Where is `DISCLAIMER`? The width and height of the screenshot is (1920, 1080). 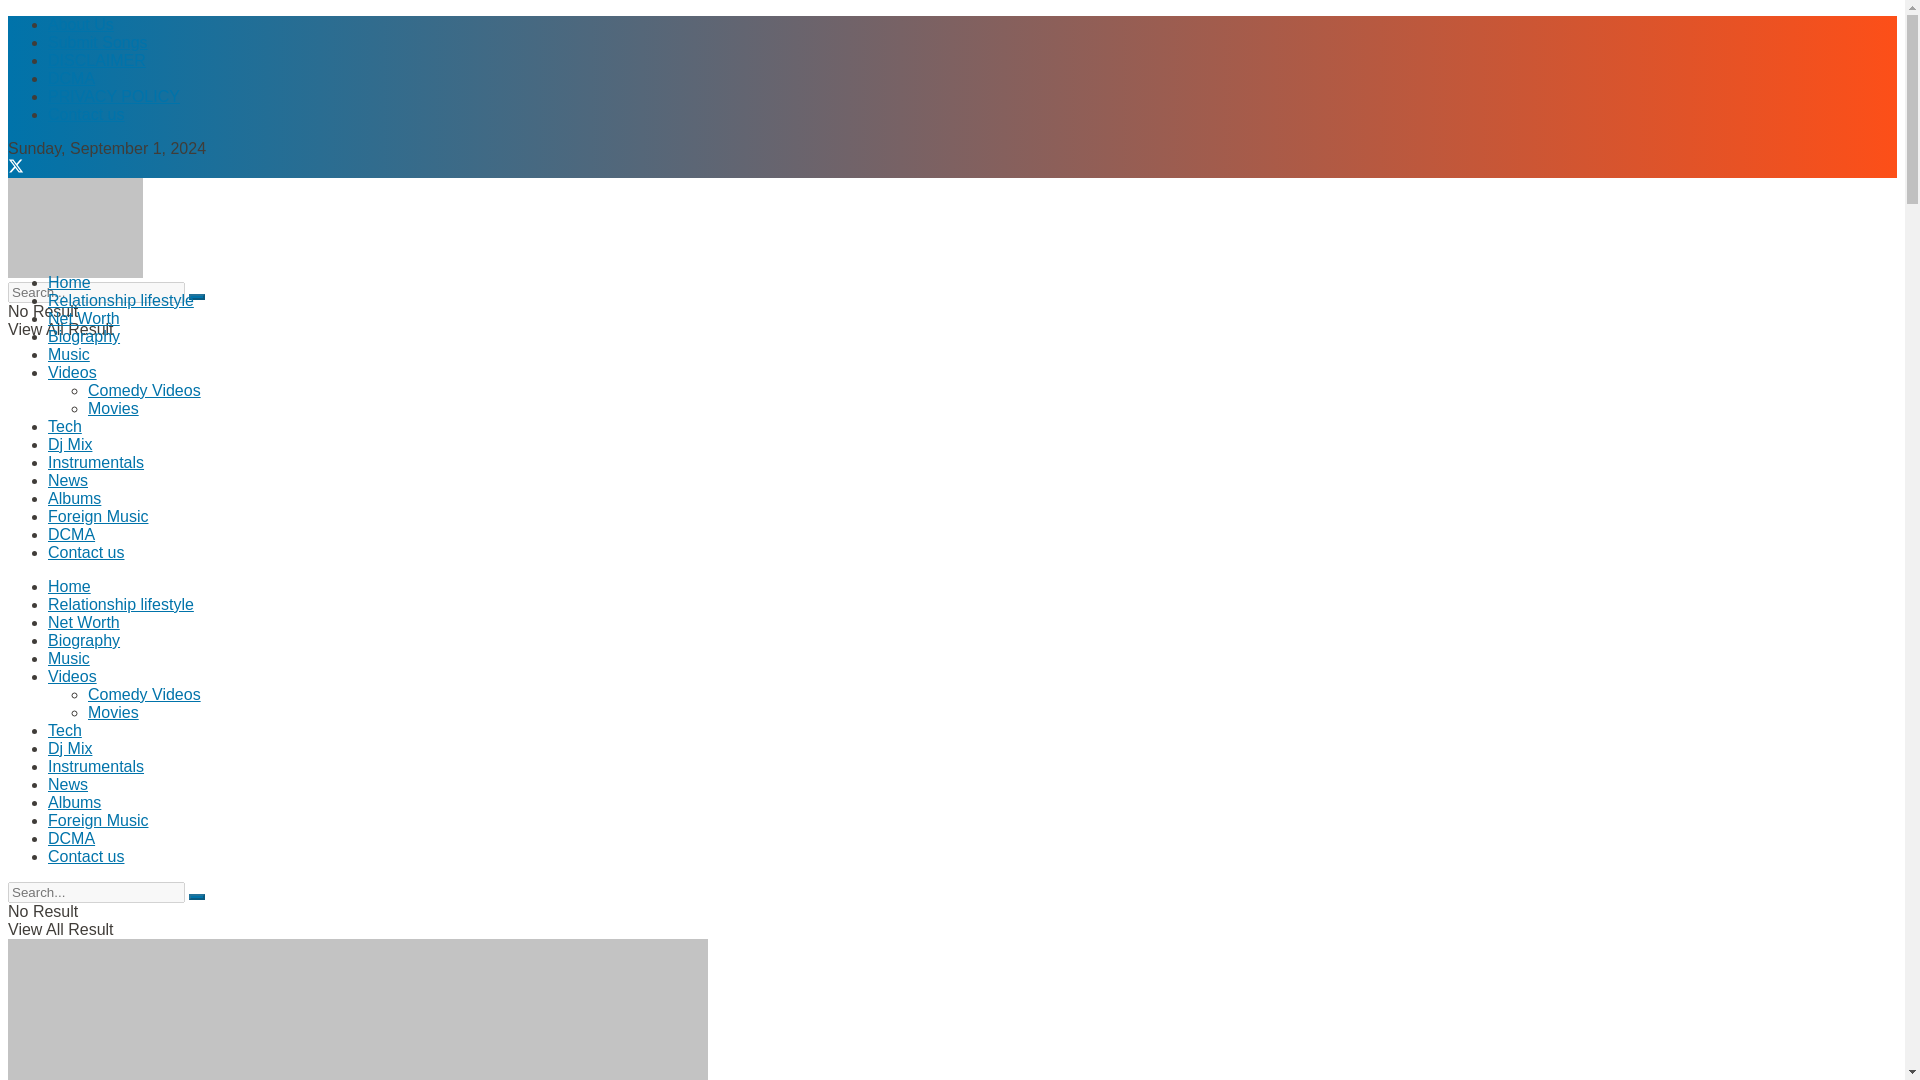 DISCLAIMER is located at coordinates (96, 60).